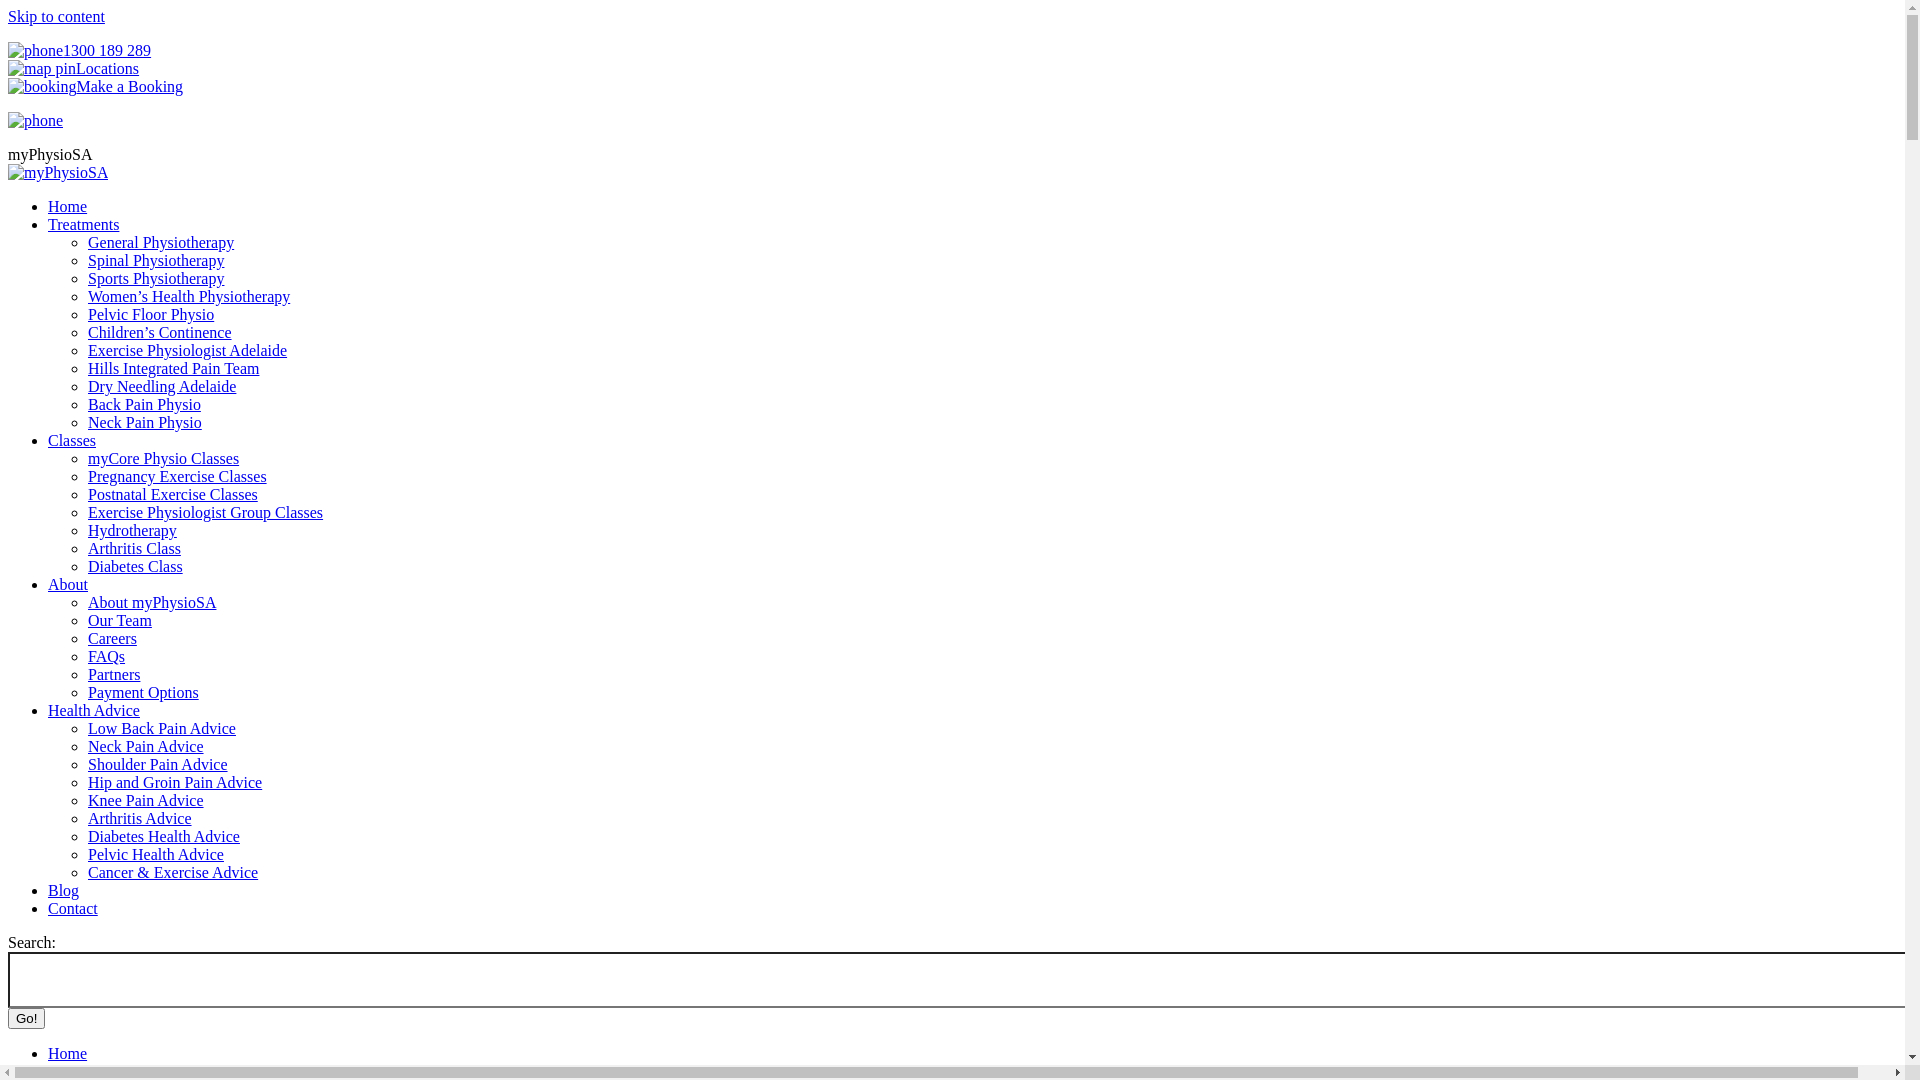  Describe the element at coordinates (173, 494) in the screenshot. I see `Postnatal Exercise Classes` at that location.